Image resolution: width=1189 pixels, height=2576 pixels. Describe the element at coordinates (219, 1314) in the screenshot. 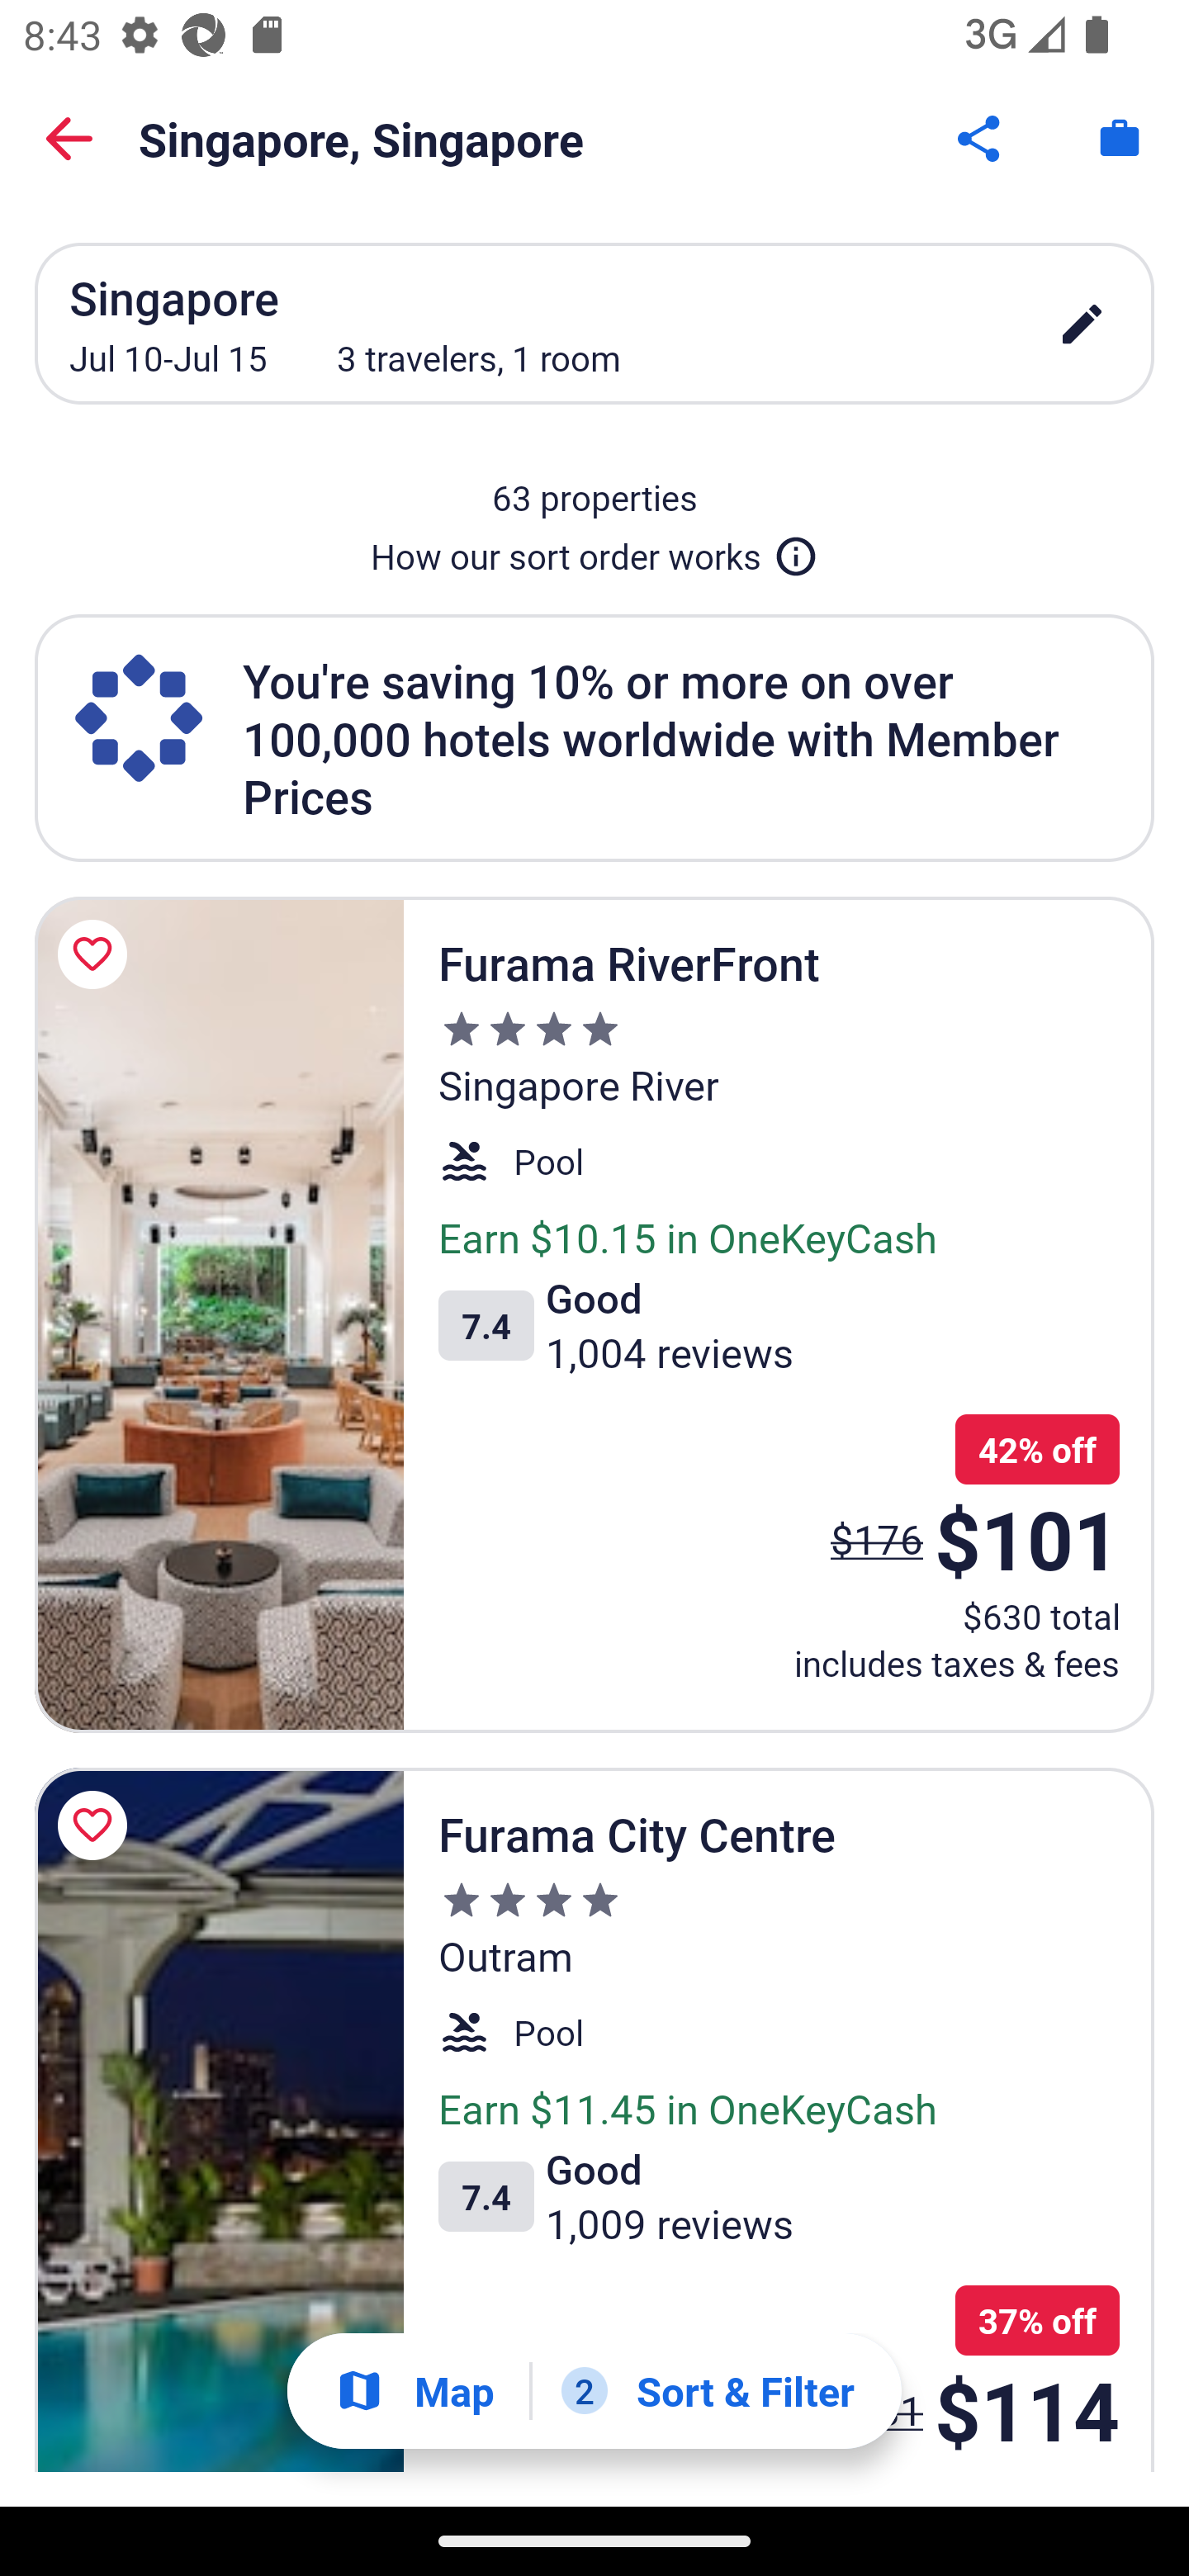

I see `Furama RiverFront` at that location.